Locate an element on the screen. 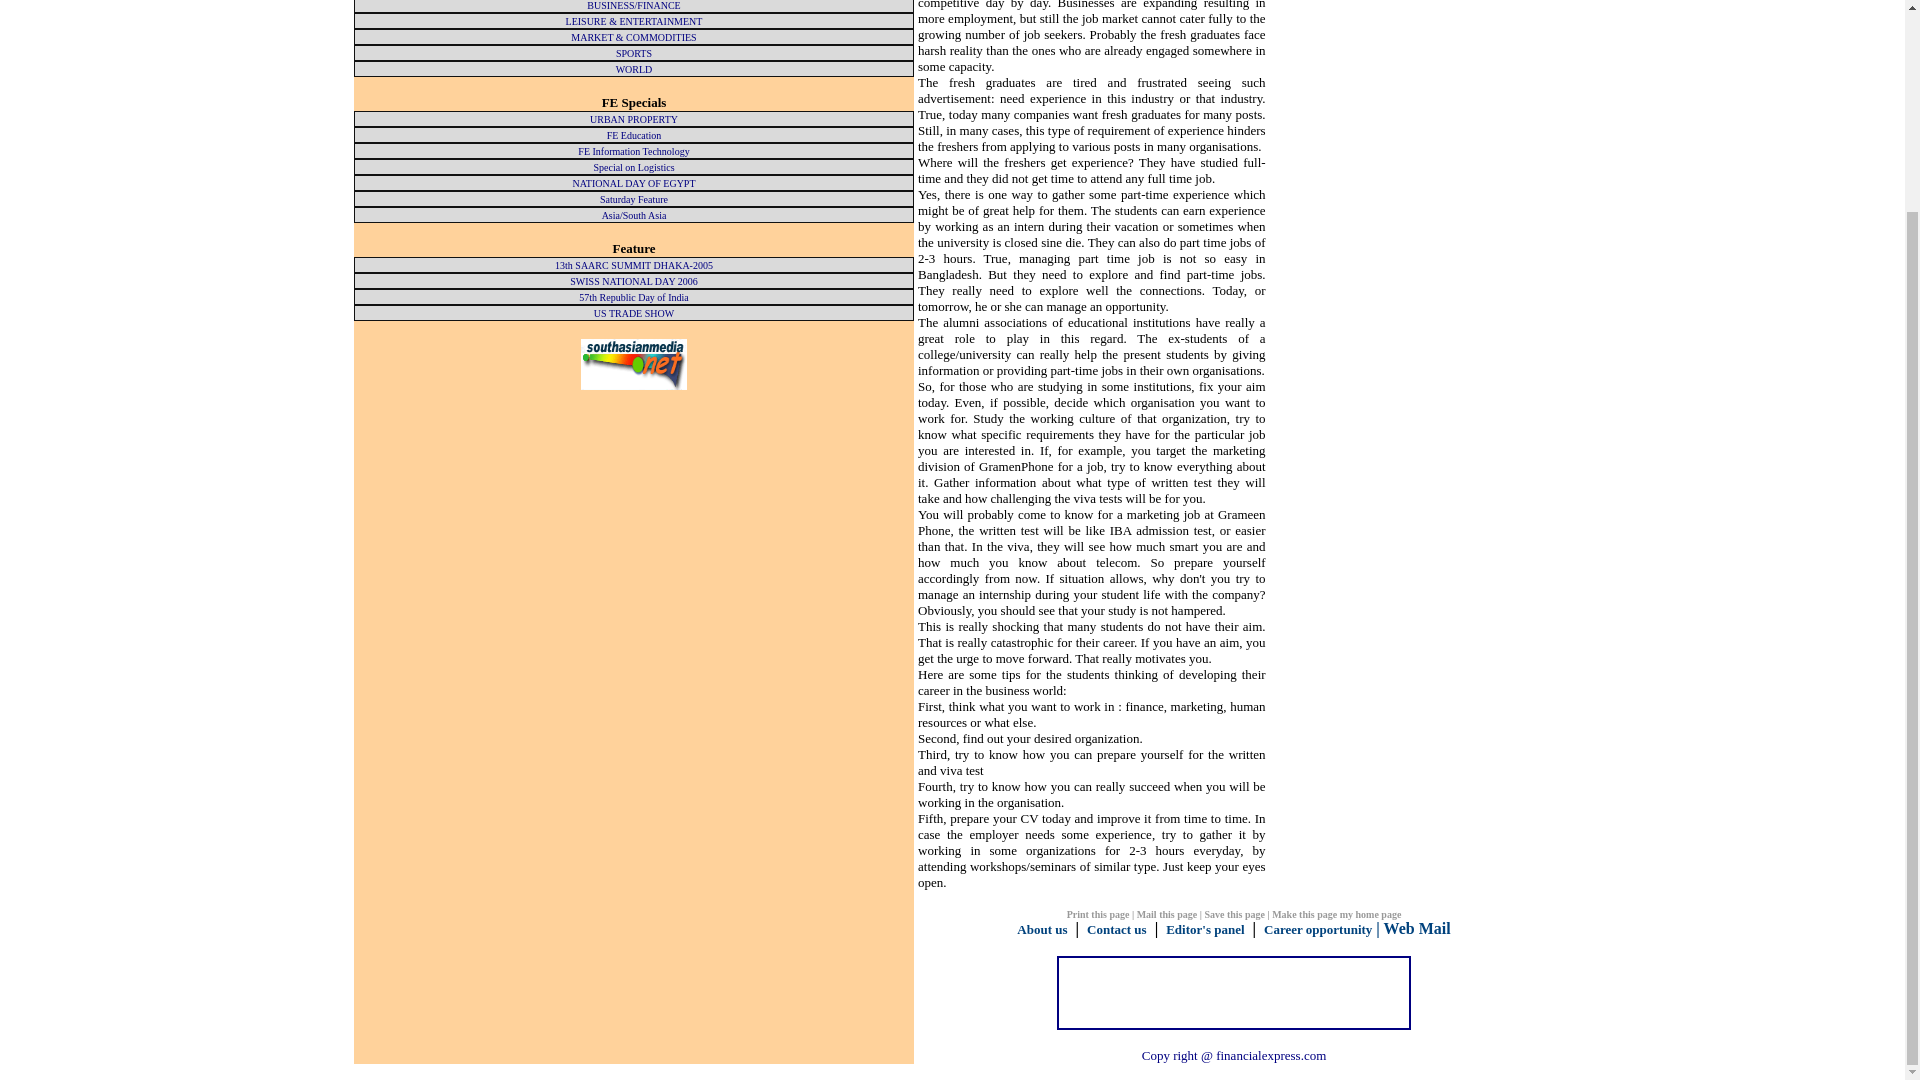  57th Republic Day of India is located at coordinates (633, 297).